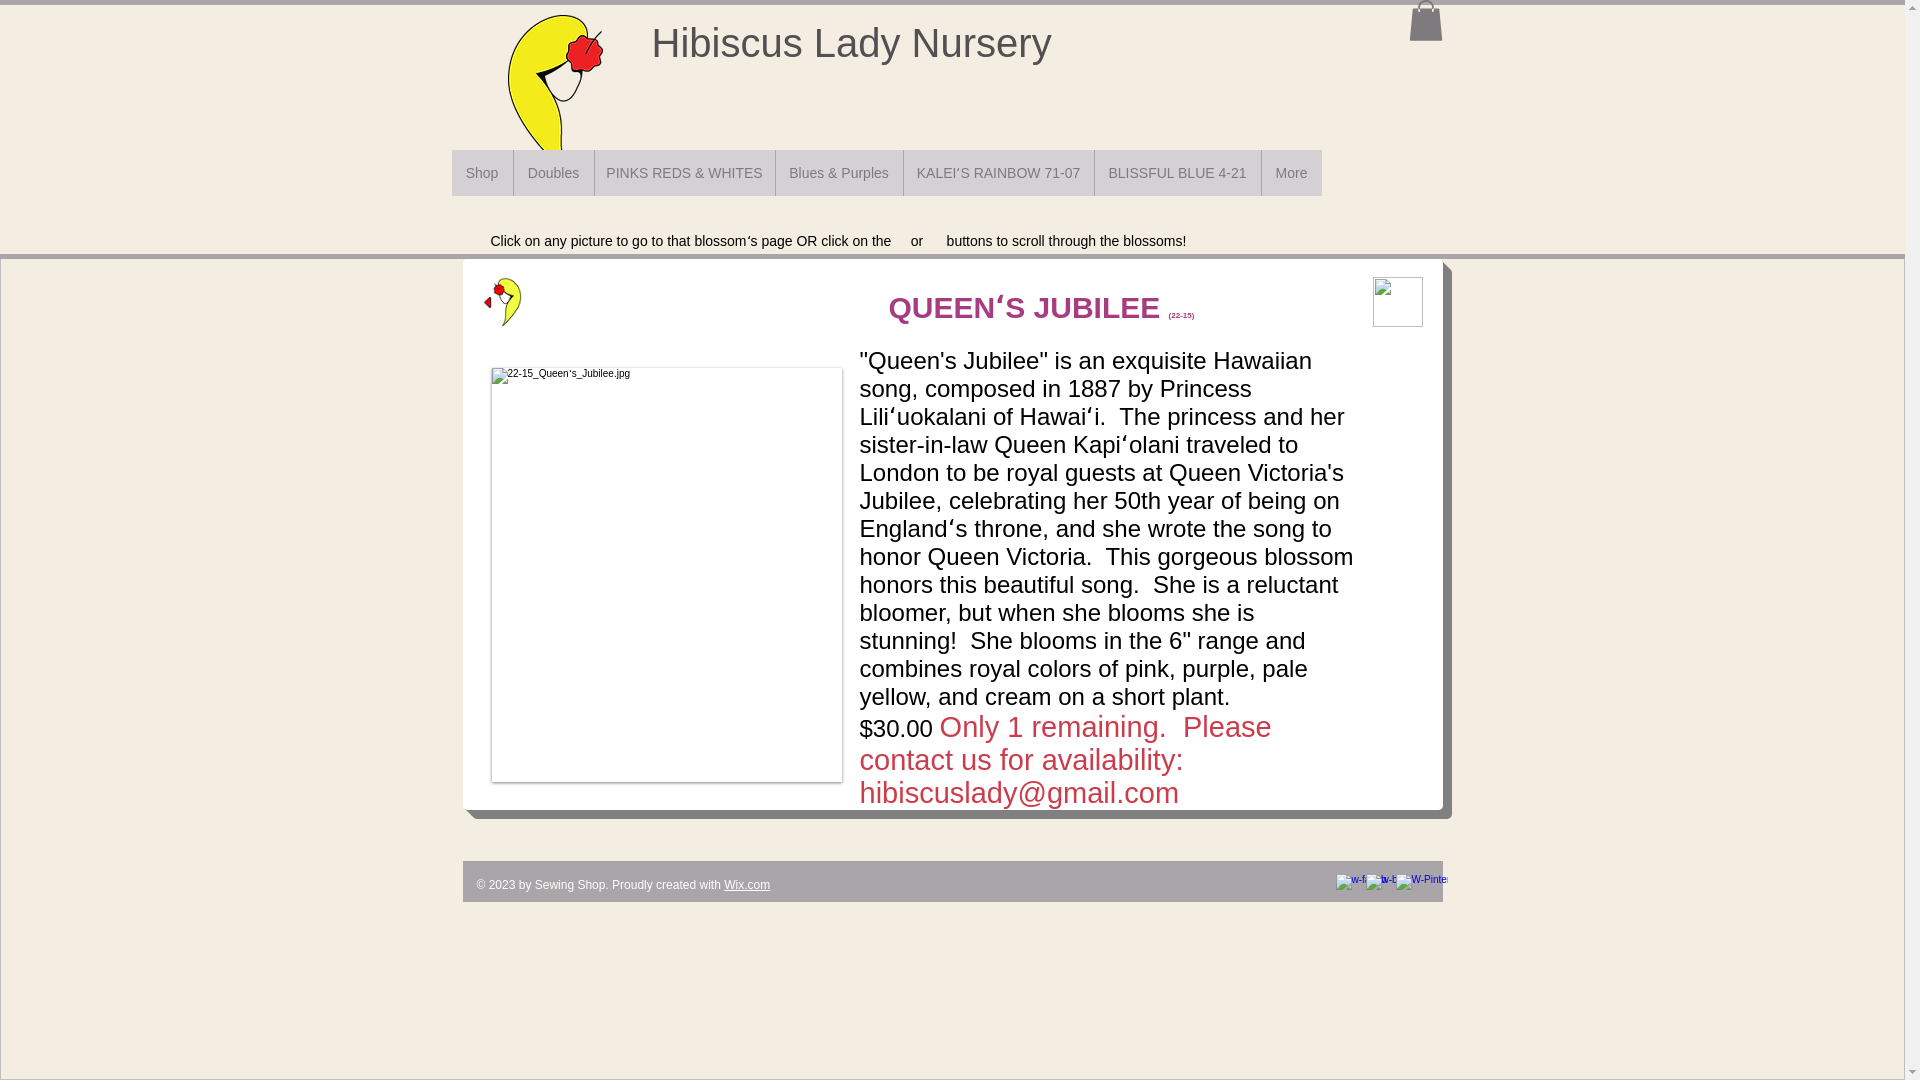 The height and width of the screenshot is (1080, 1920). I want to click on Doubles, so click(552, 172).